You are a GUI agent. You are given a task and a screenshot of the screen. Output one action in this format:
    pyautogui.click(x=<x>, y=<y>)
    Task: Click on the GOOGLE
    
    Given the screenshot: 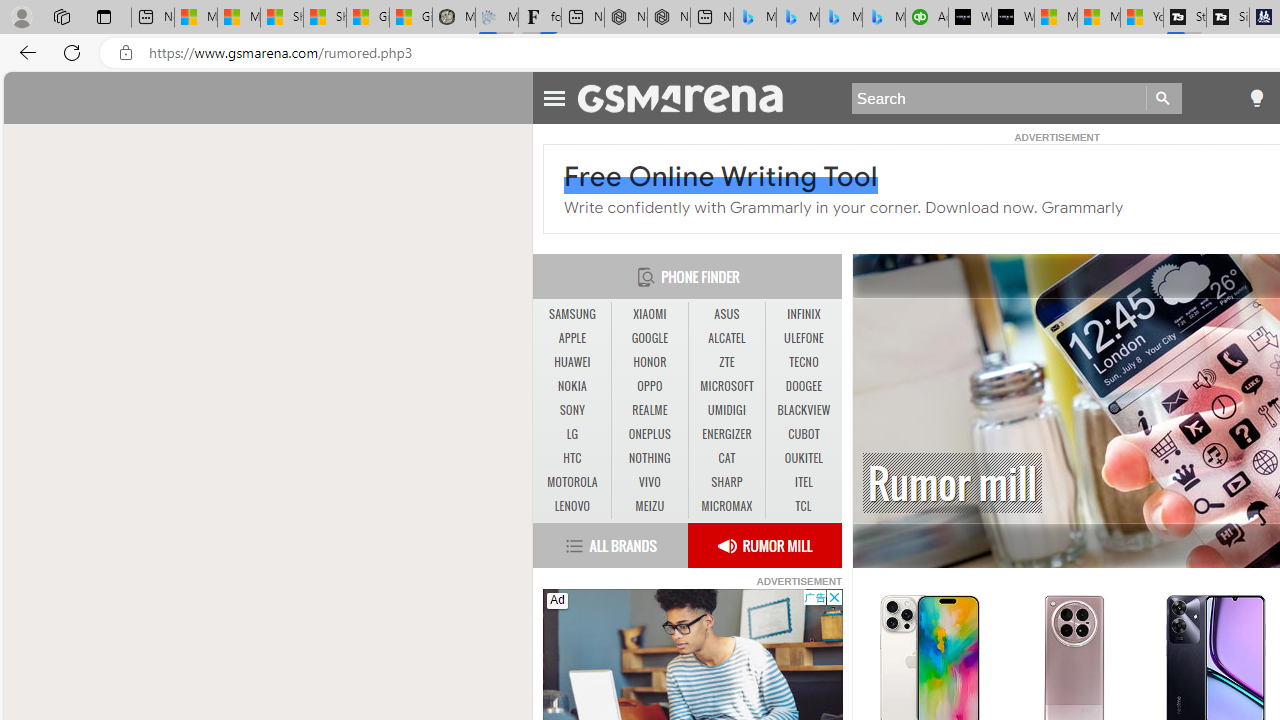 What is the action you would take?
    pyautogui.click(x=649, y=338)
    